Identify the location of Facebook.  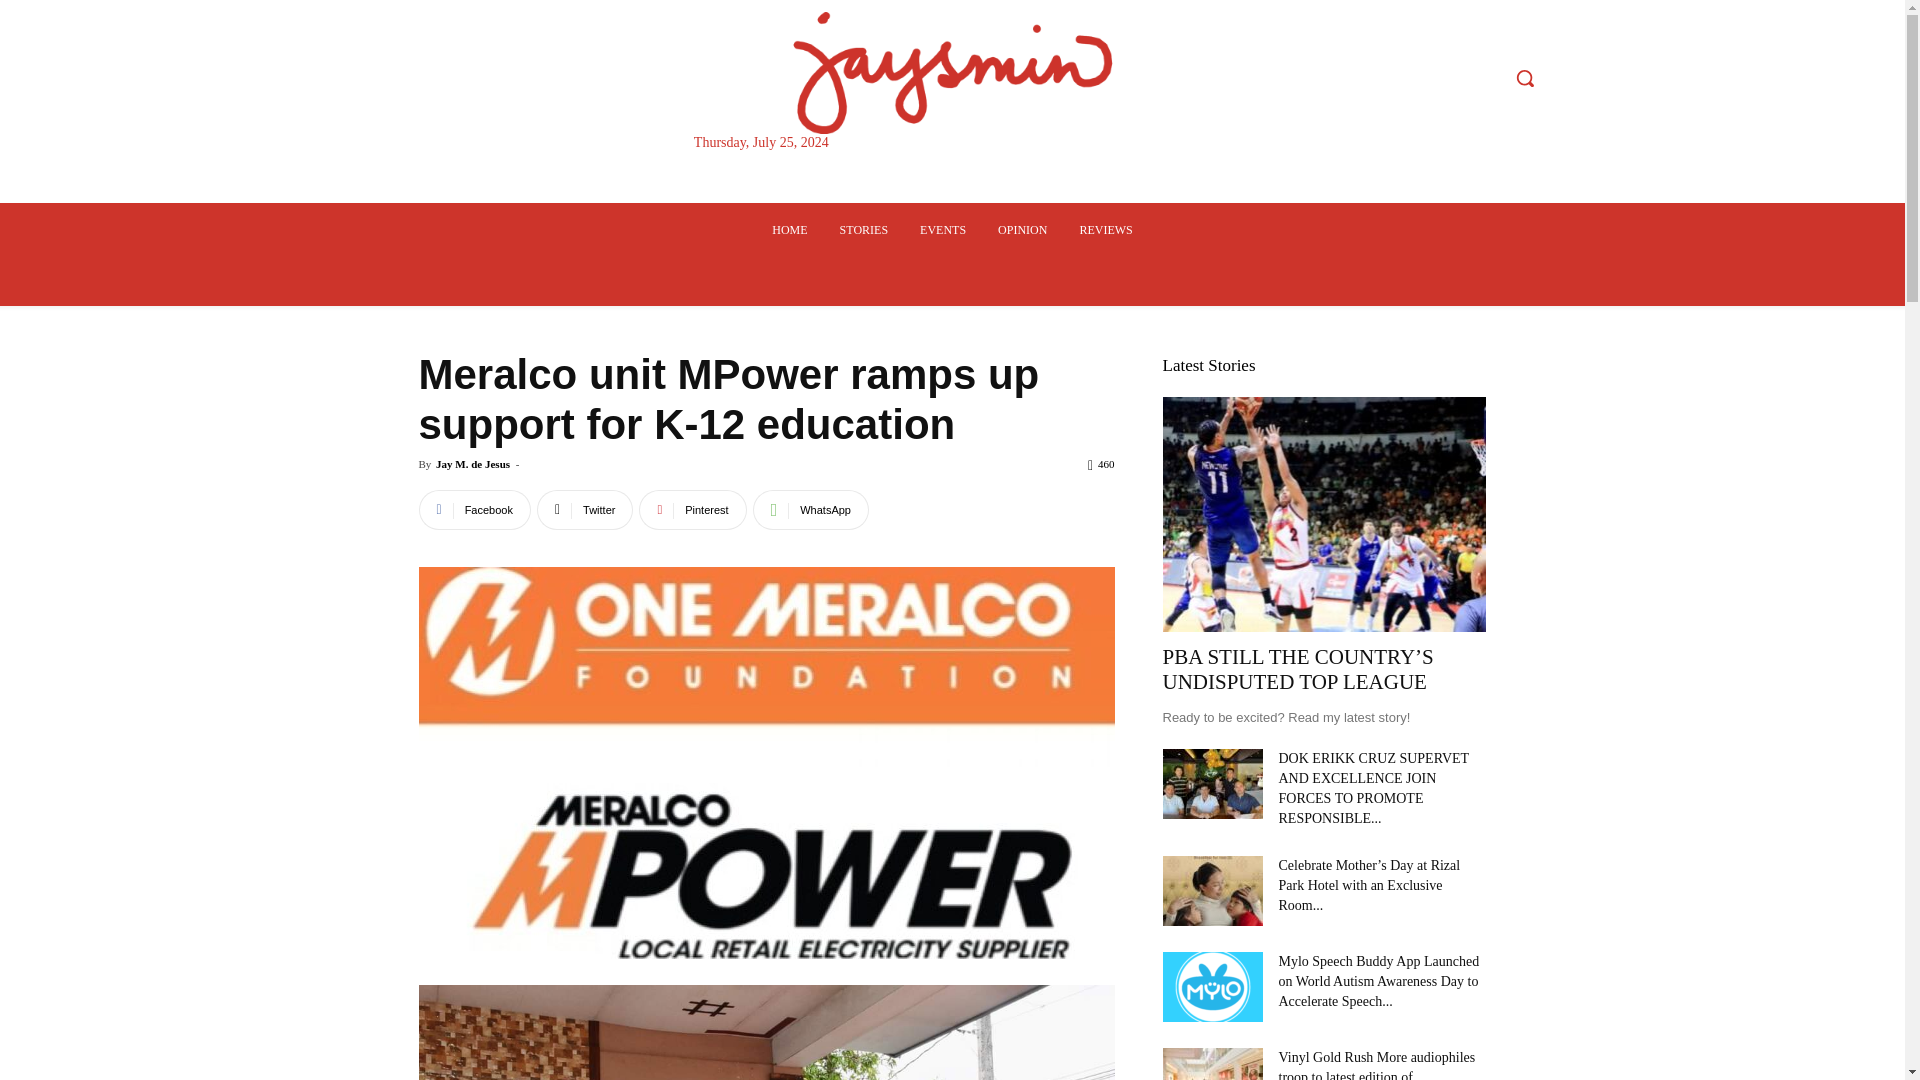
(474, 510).